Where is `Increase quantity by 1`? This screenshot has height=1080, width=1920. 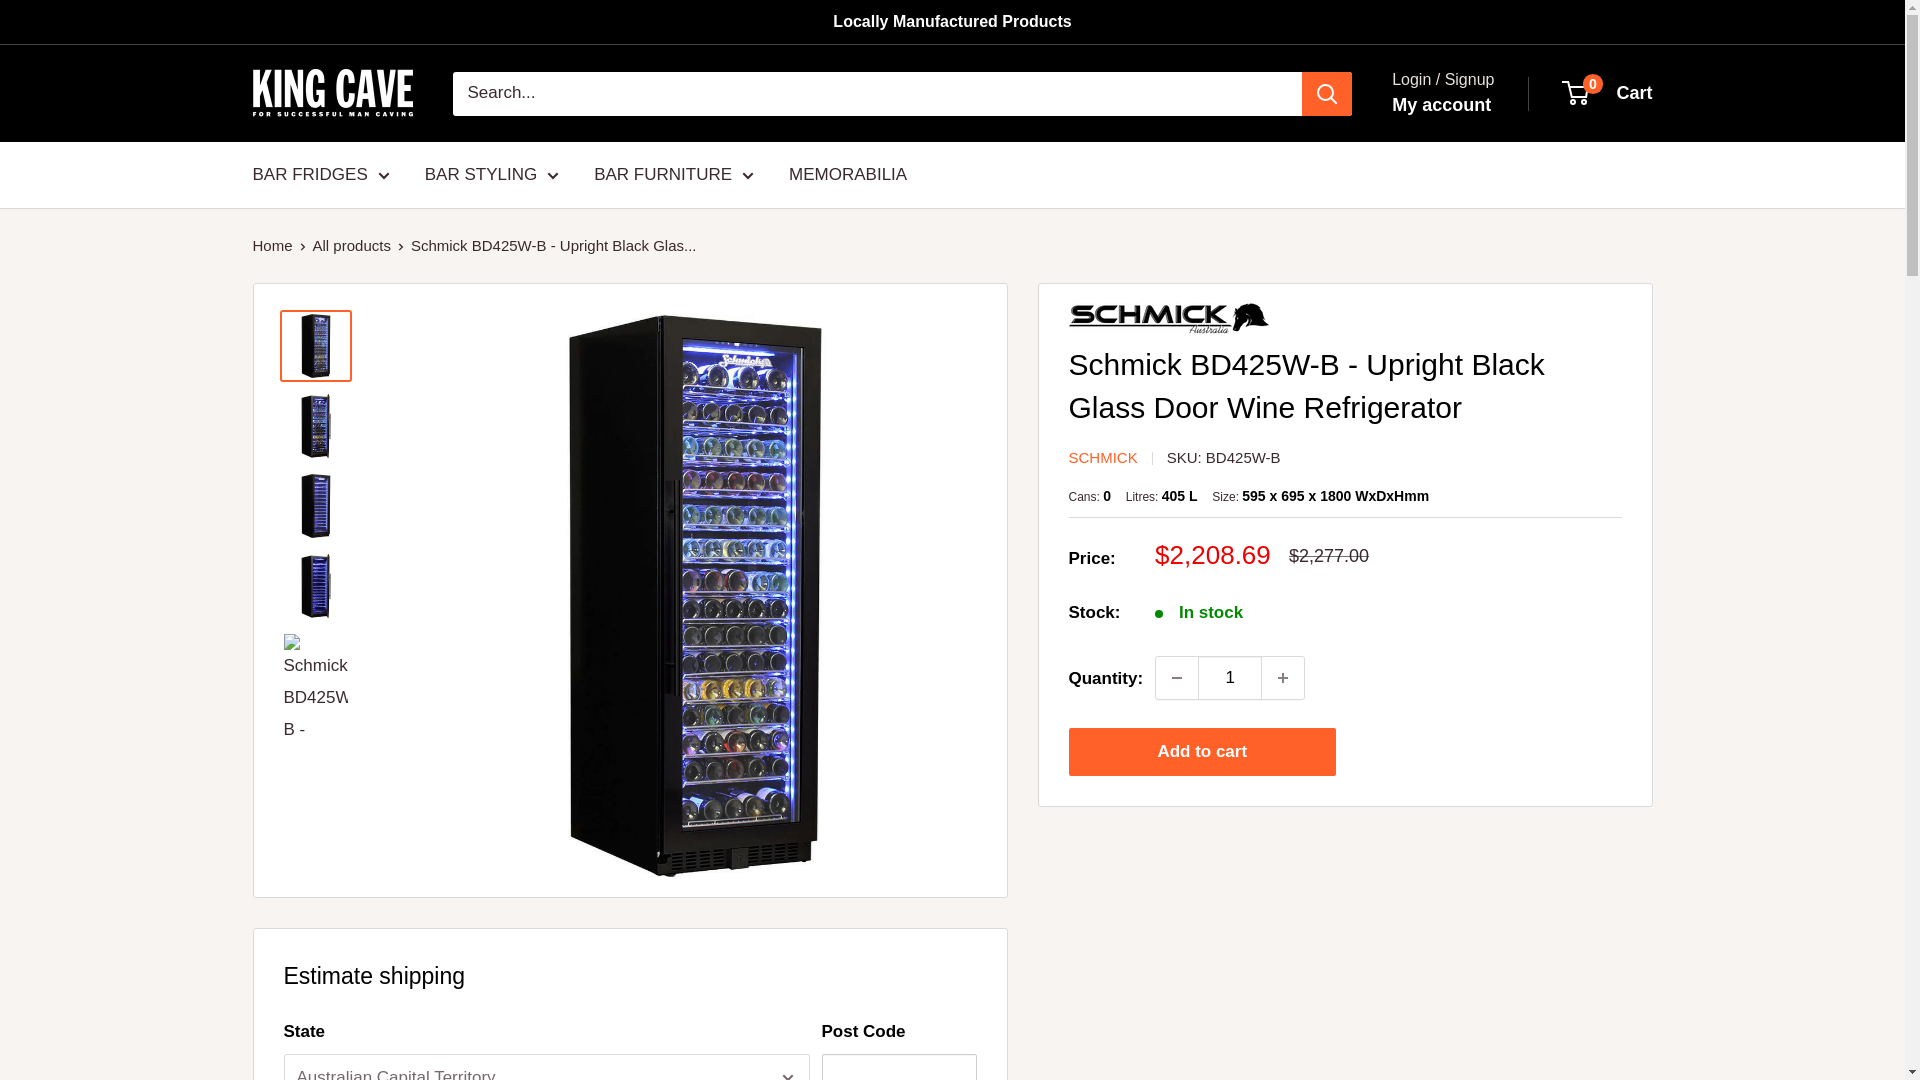 Increase quantity by 1 is located at coordinates (1282, 677).